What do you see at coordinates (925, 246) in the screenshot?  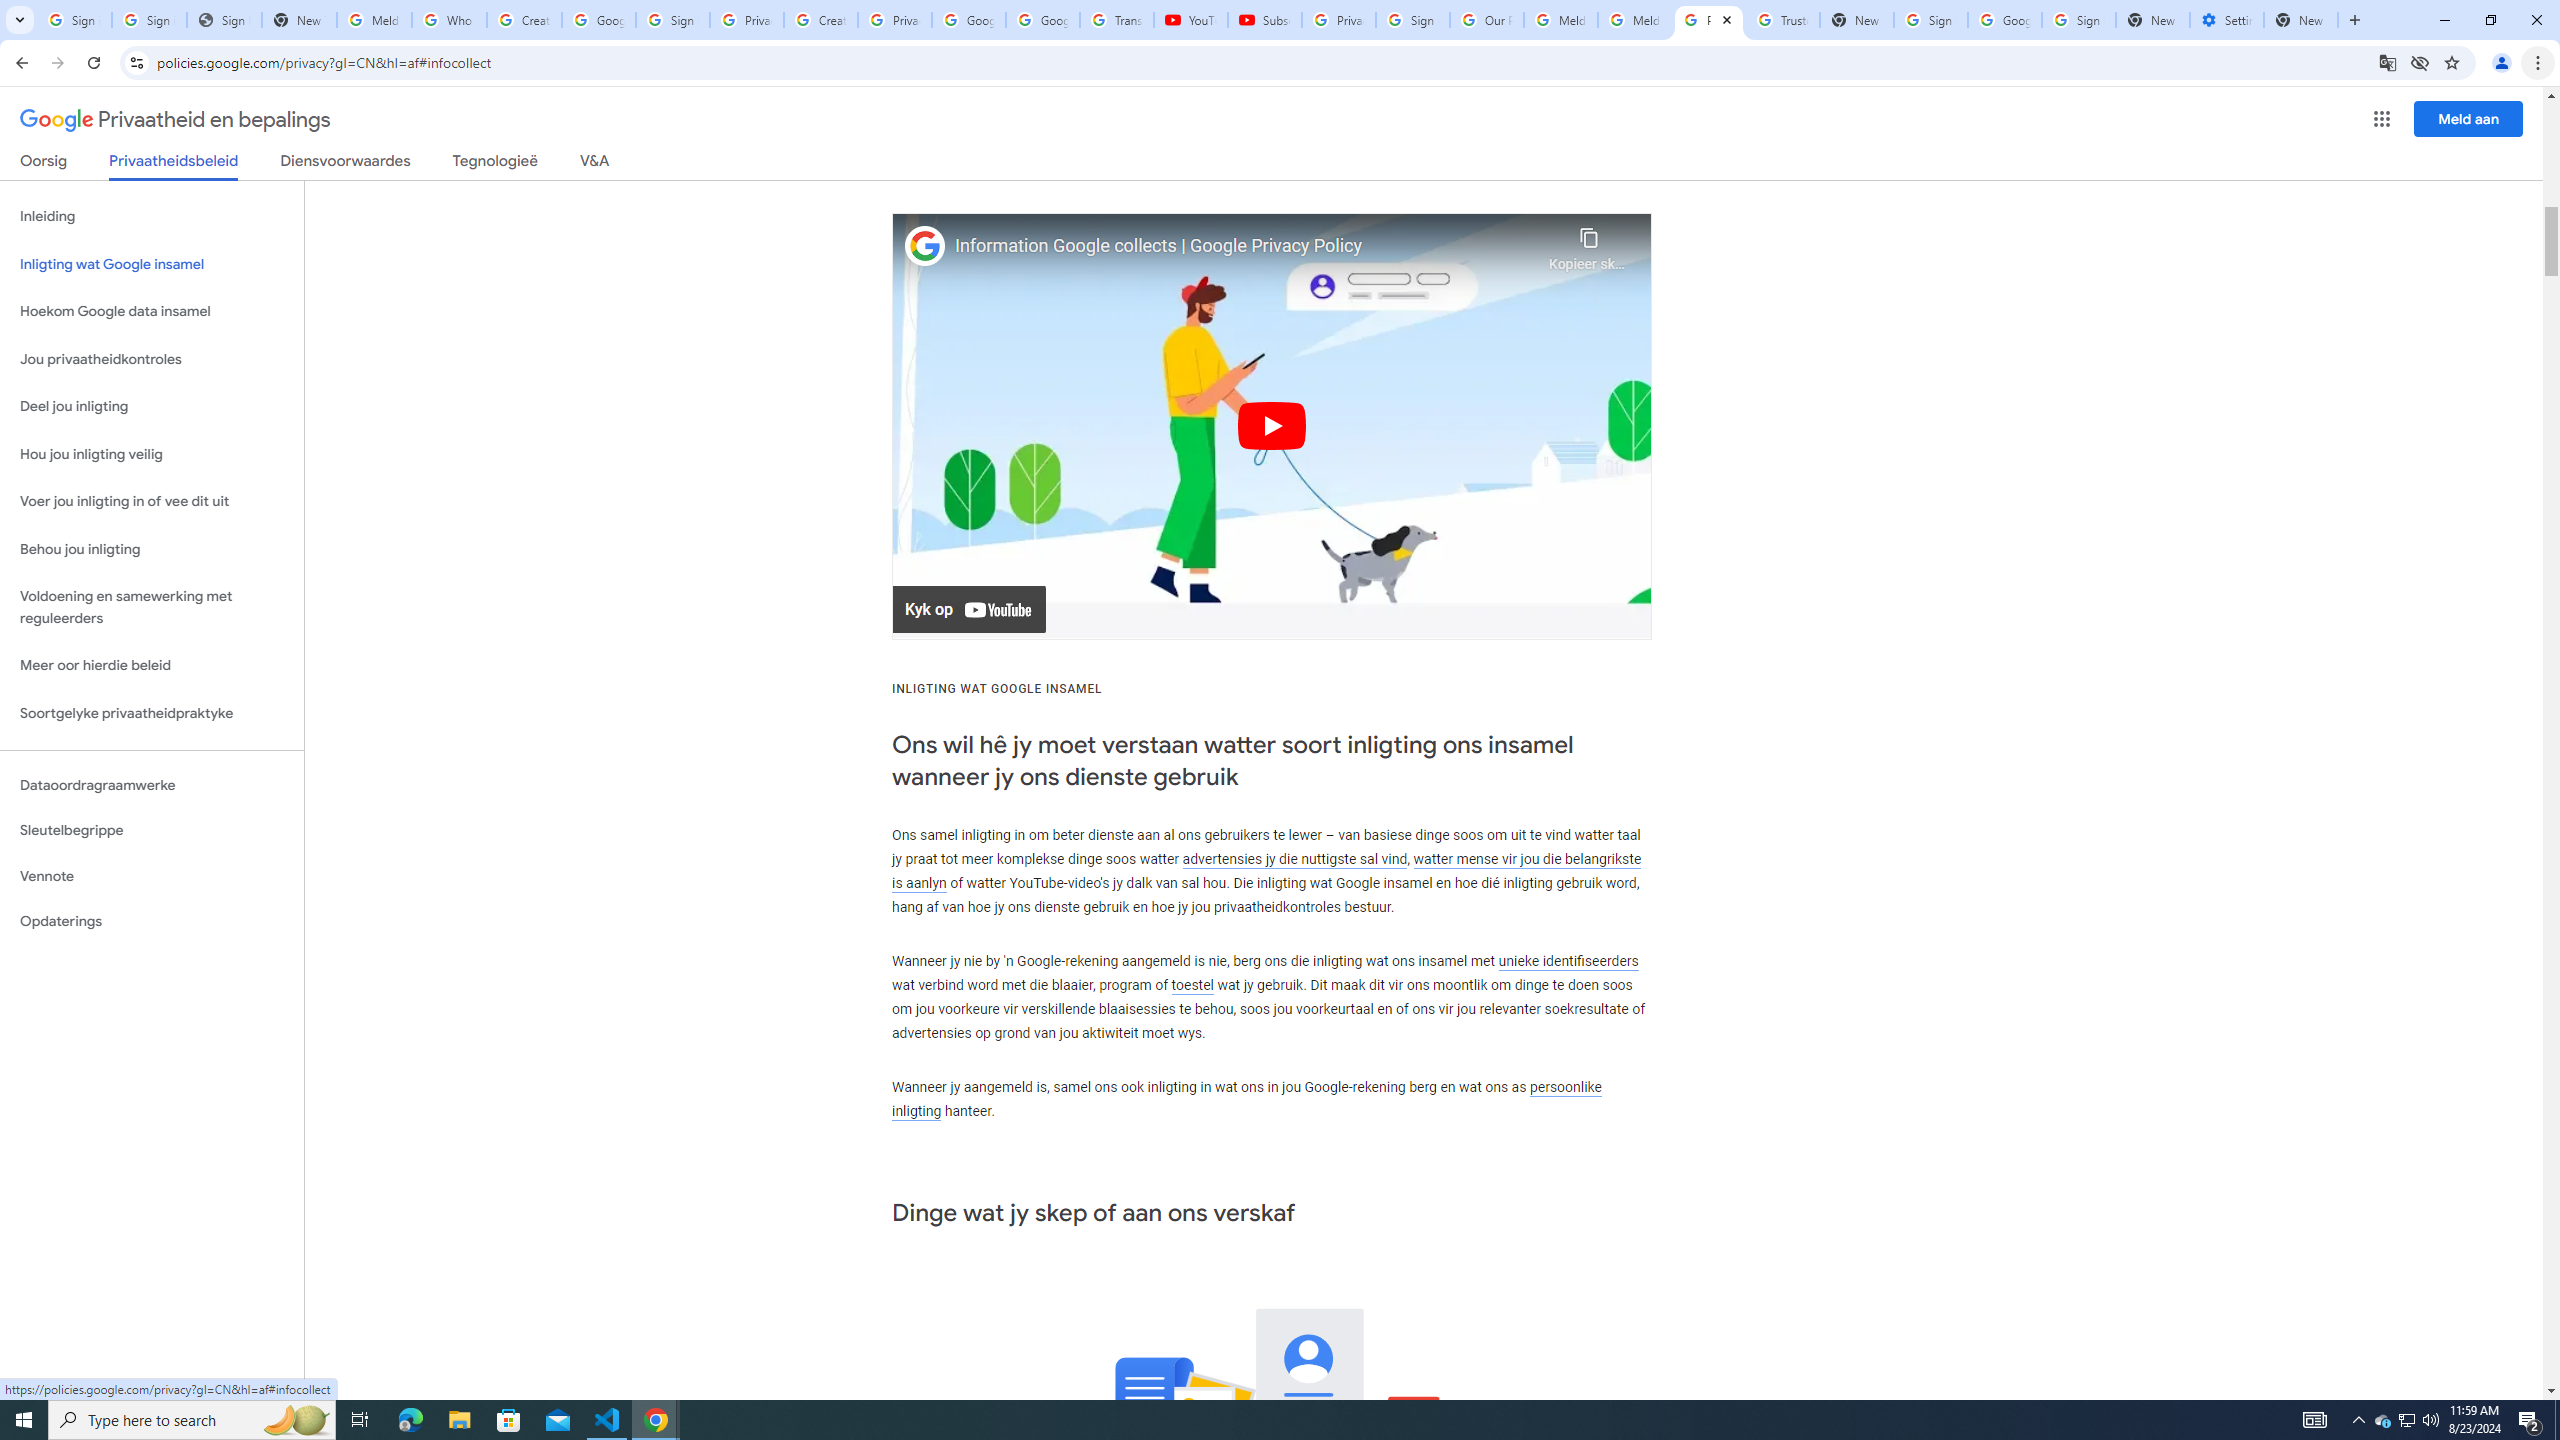 I see `Fotobeeld van Google` at bounding box center [925, 246].